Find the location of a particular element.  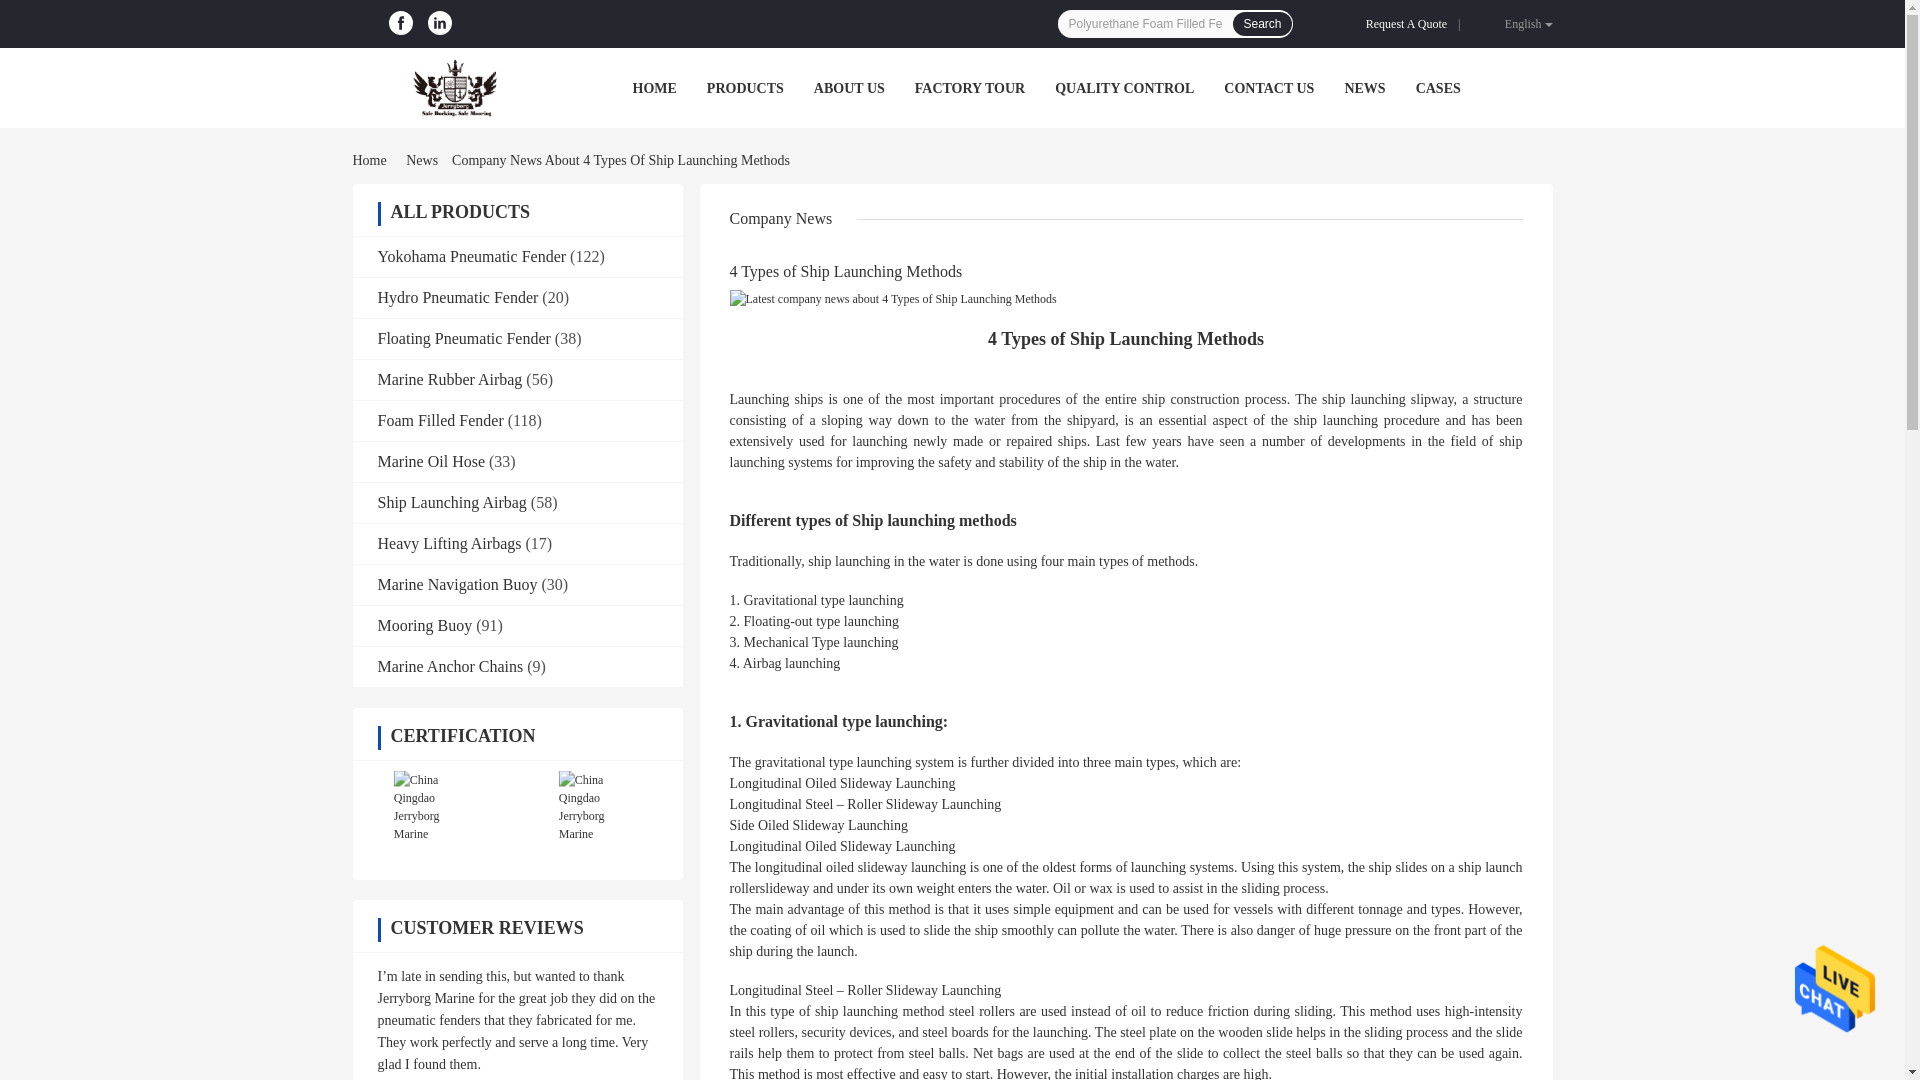

FACTORY TOUR is located at coordinates (970, 88).